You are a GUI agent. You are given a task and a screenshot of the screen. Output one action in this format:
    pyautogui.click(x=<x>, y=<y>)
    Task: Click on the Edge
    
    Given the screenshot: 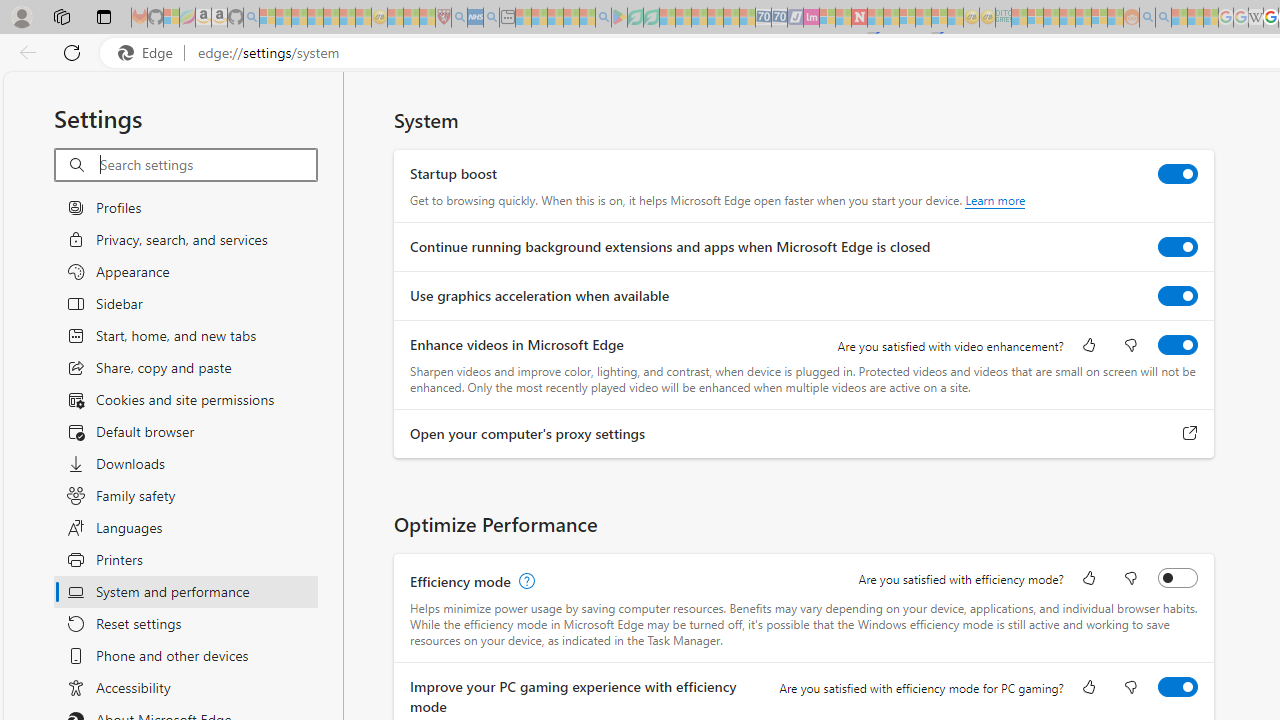 What is the action you would take?
    pyautogui.click(x=150, y=53)
    